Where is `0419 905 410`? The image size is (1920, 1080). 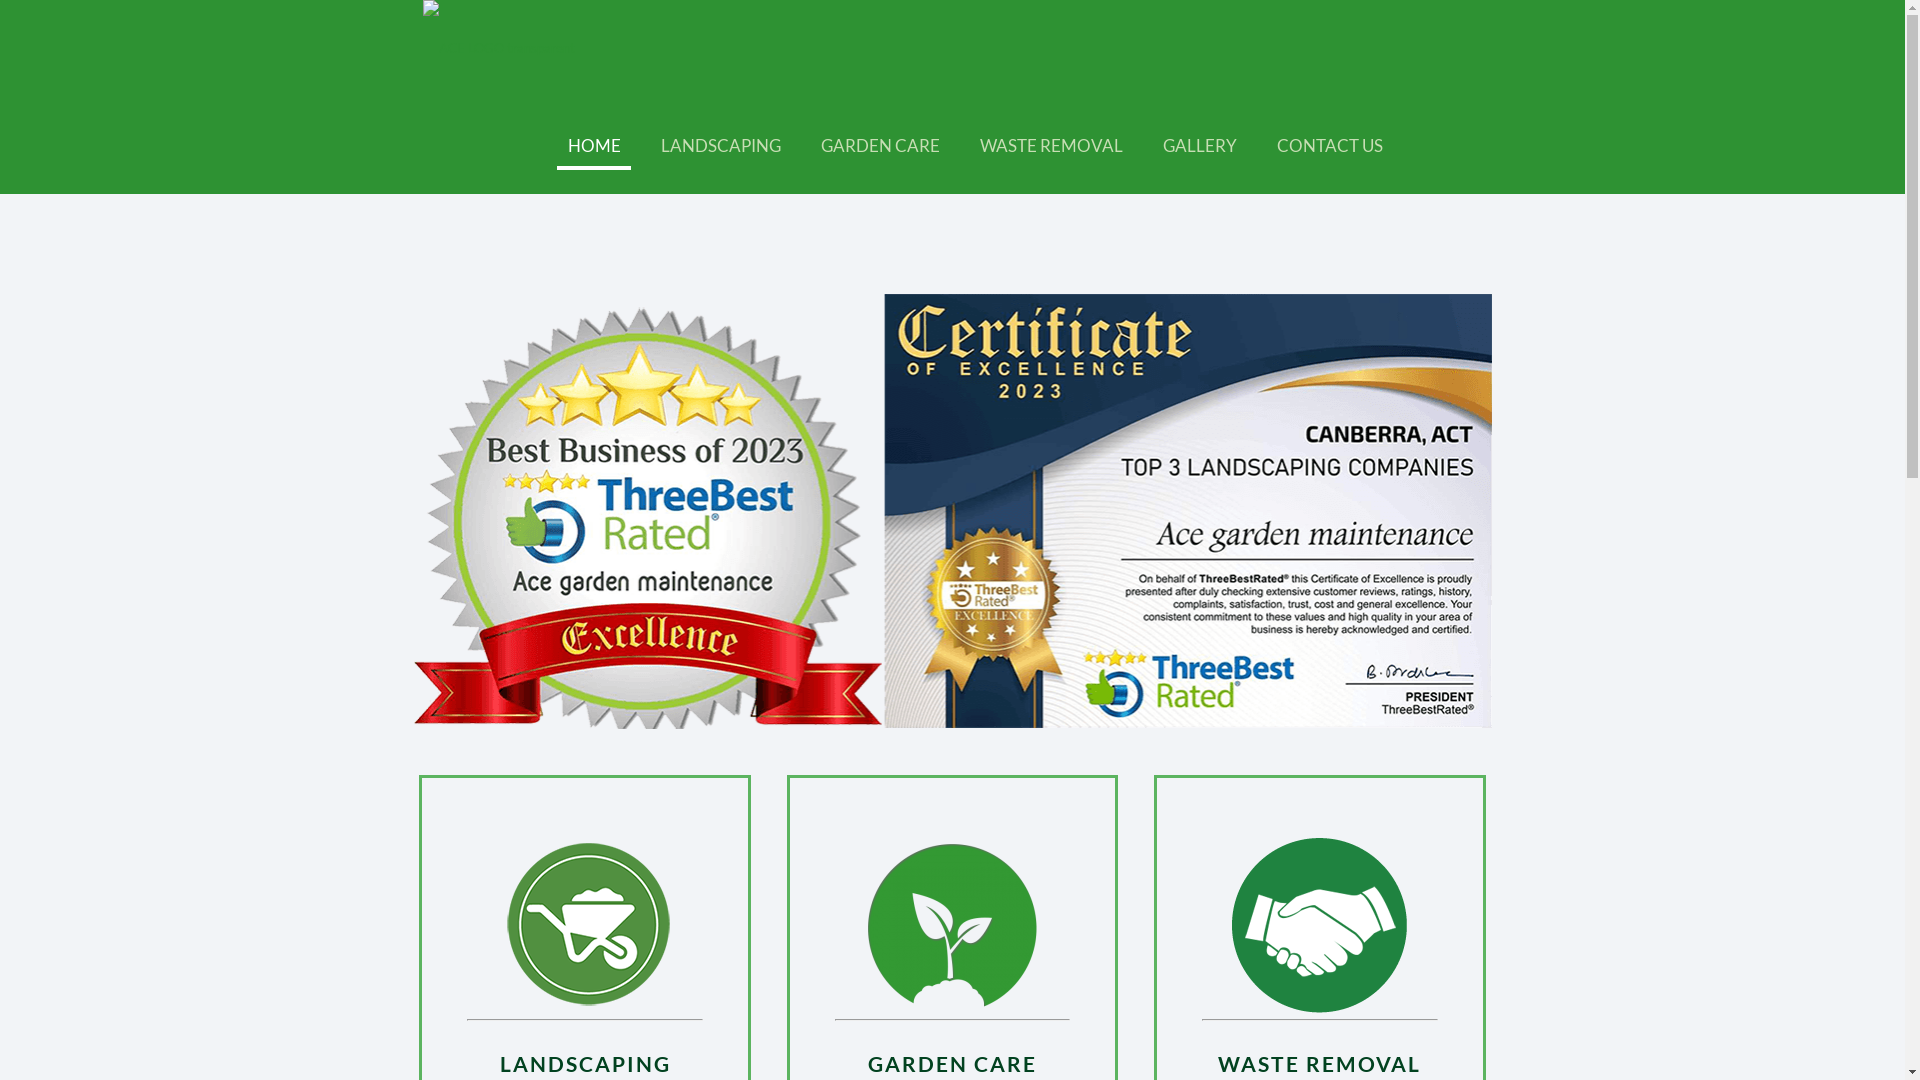 0419 905 410 is located at coordinates (1369, 808).